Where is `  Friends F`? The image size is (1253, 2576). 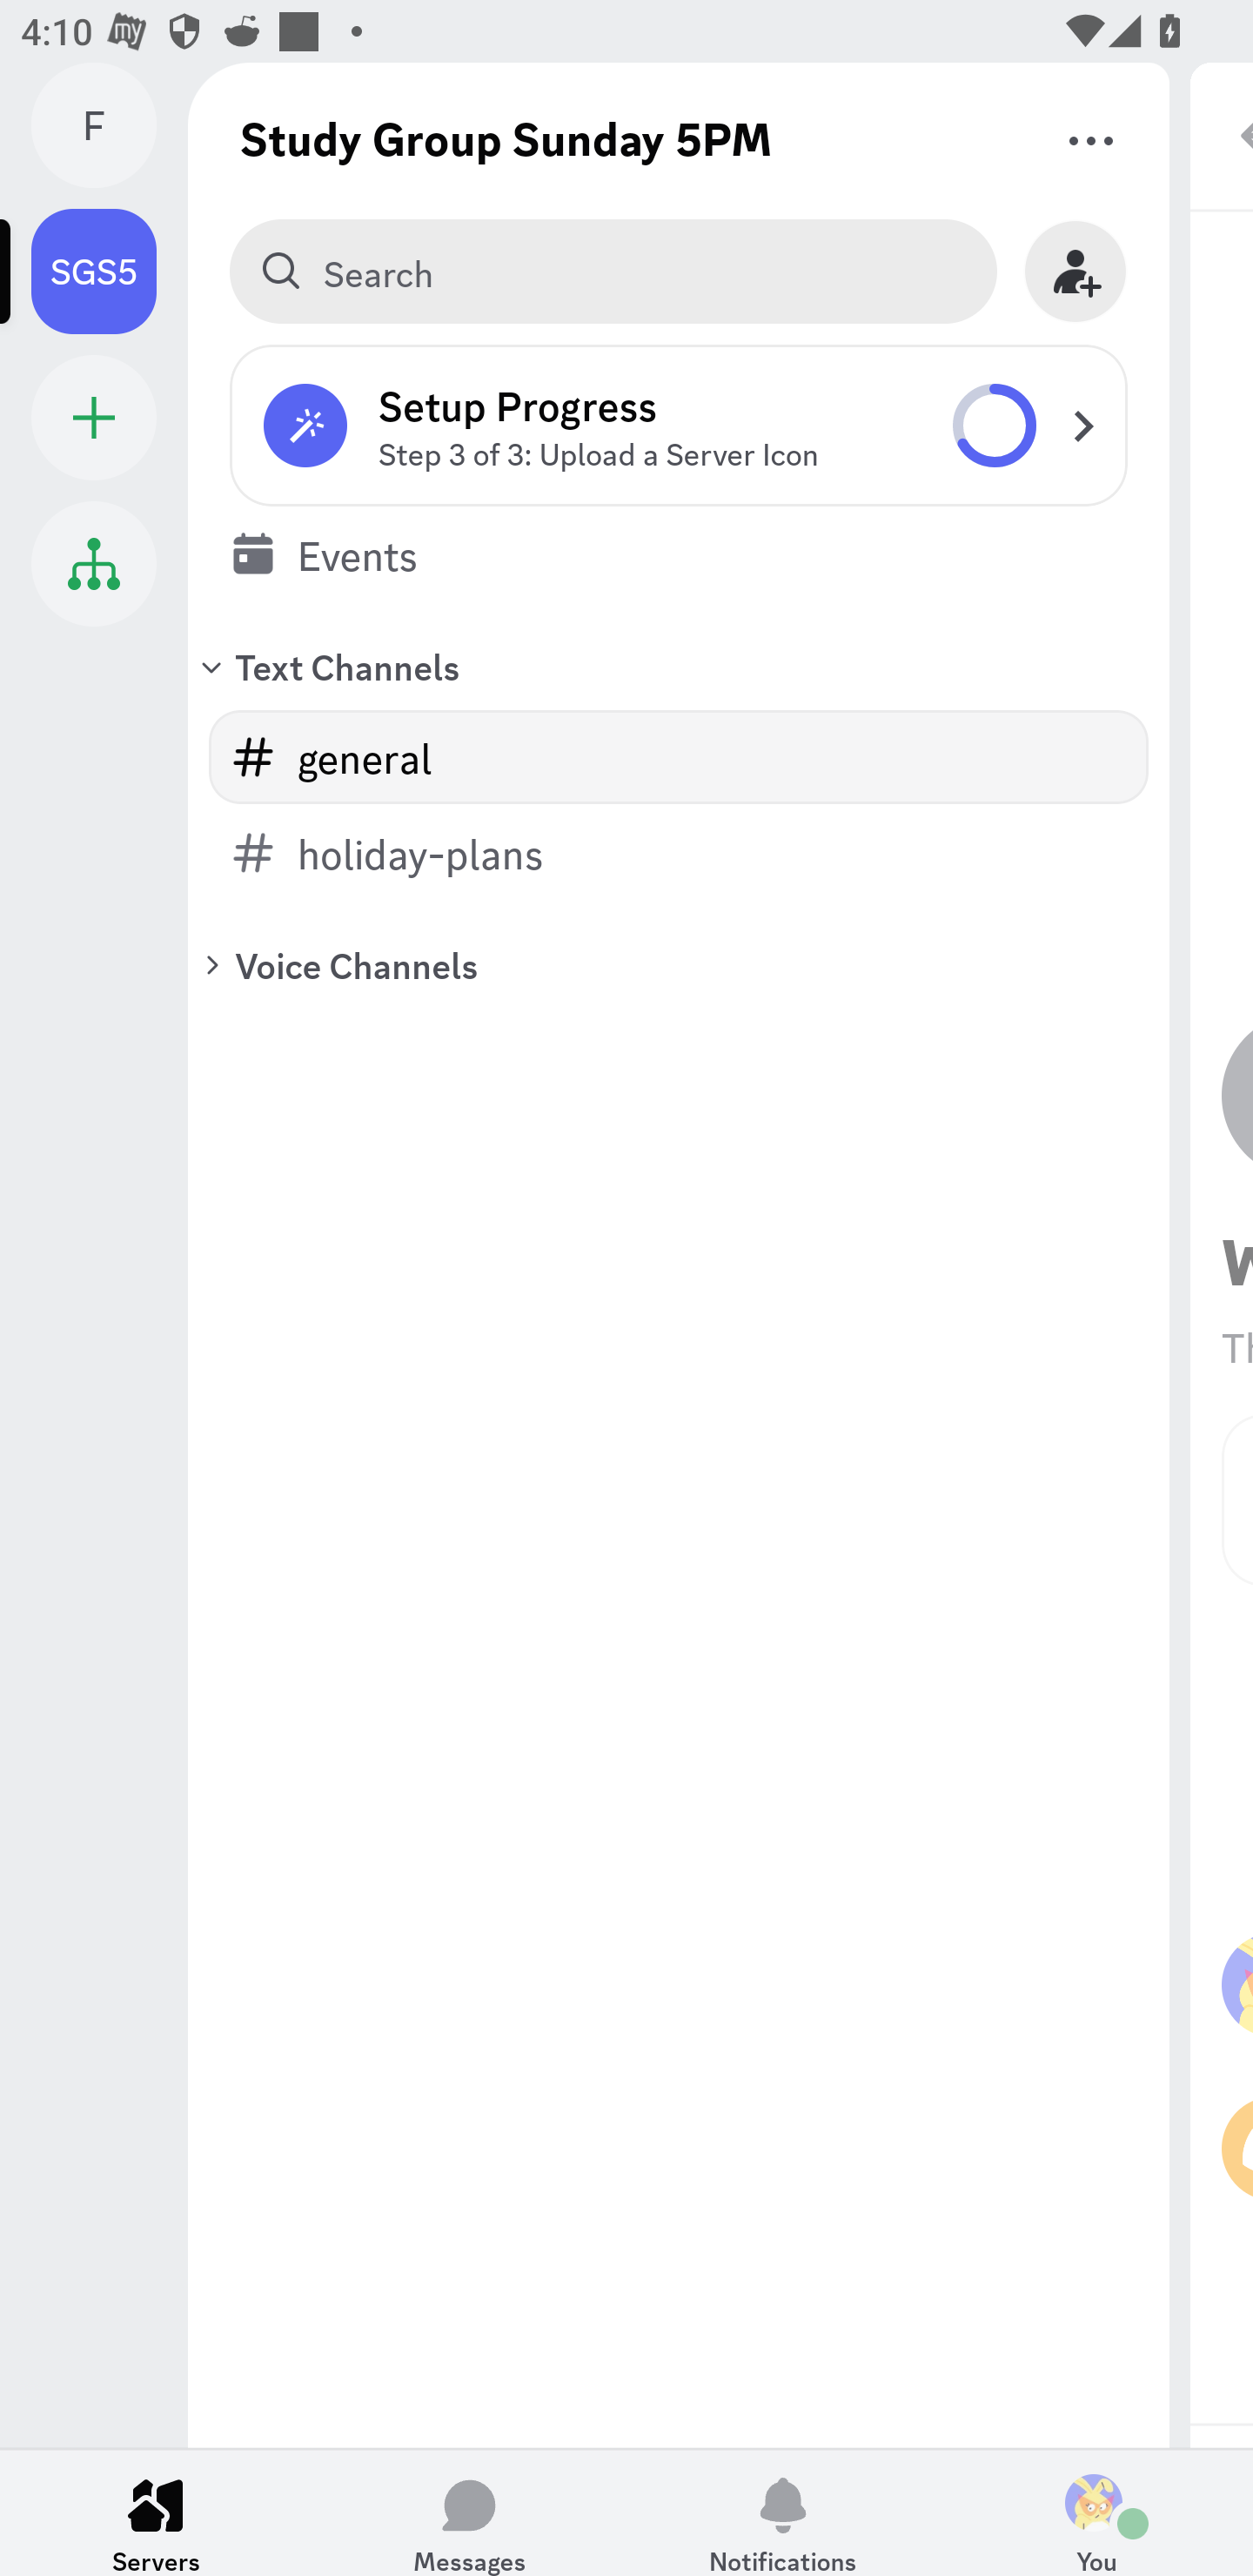   Friends F is located at coordinates (110, 125).